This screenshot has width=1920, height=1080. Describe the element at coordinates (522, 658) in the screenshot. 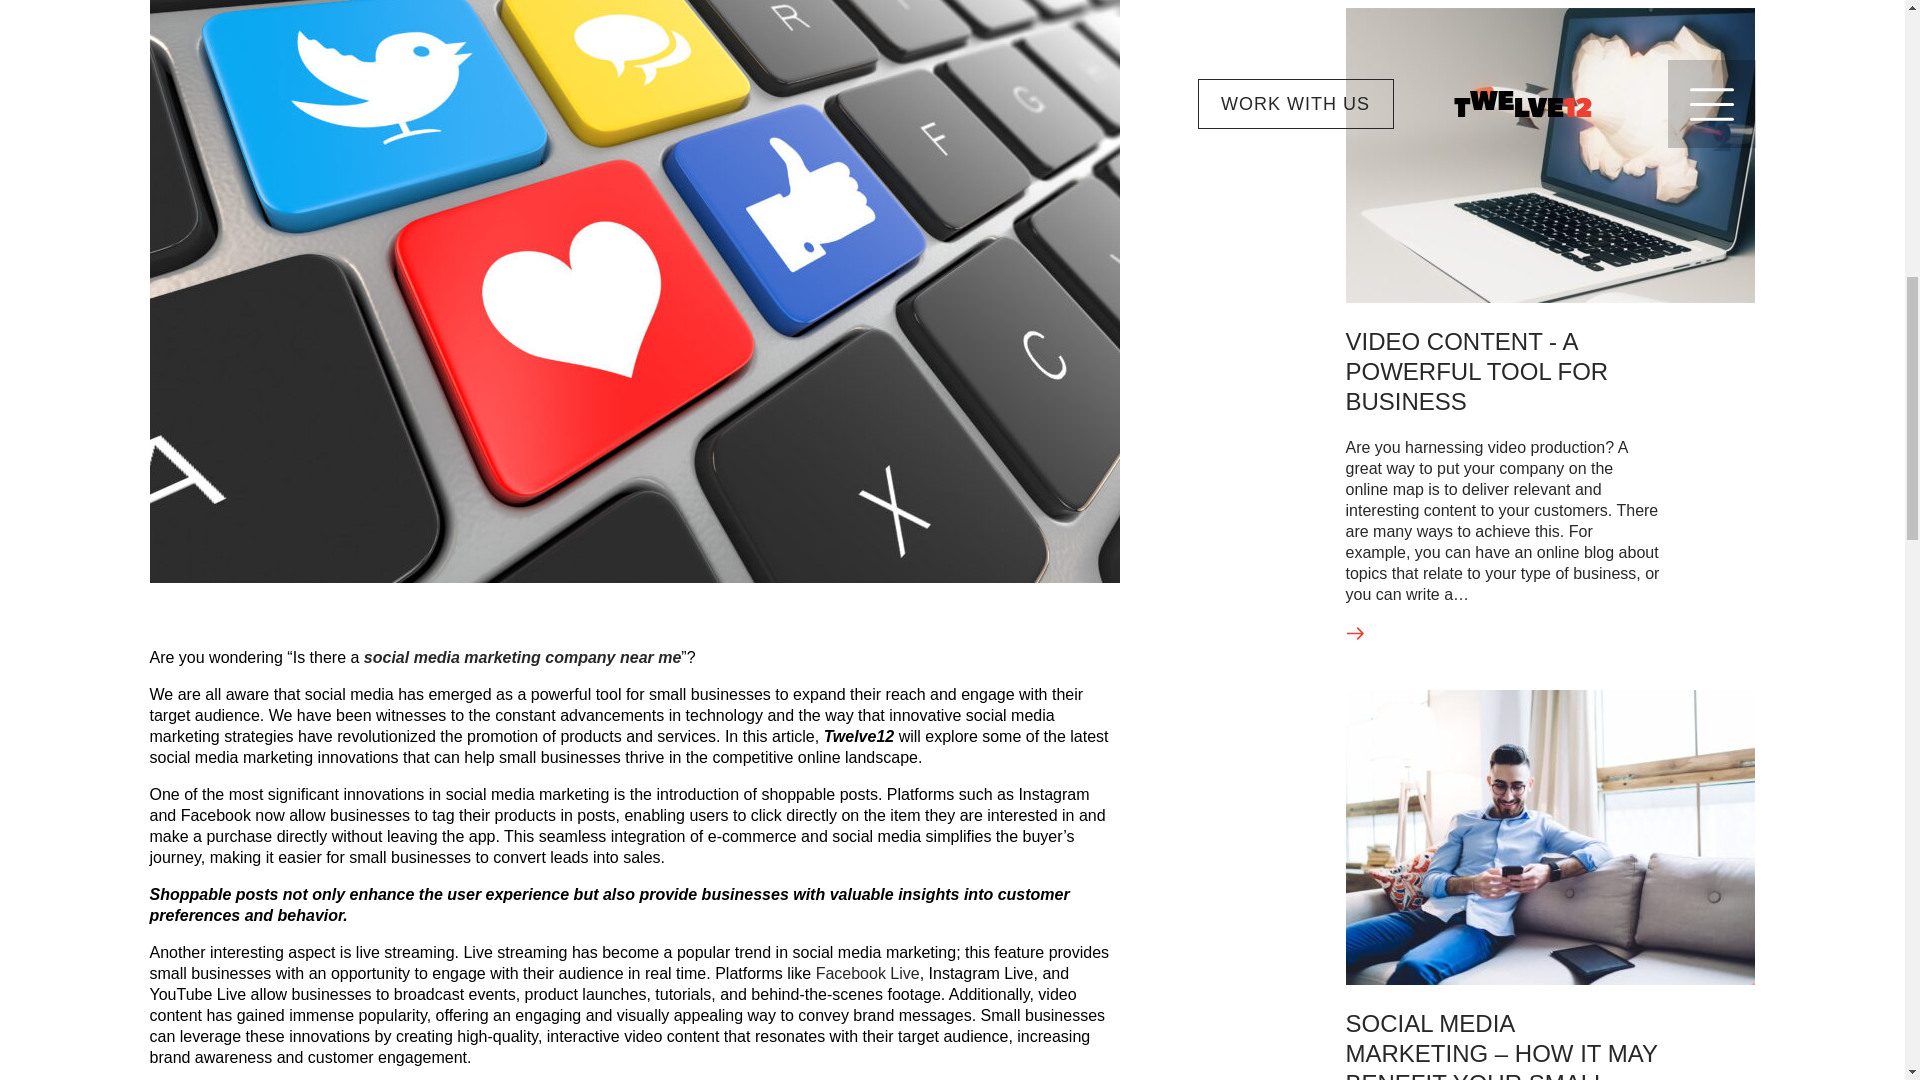

I see `social media marketing company near me` at that location.